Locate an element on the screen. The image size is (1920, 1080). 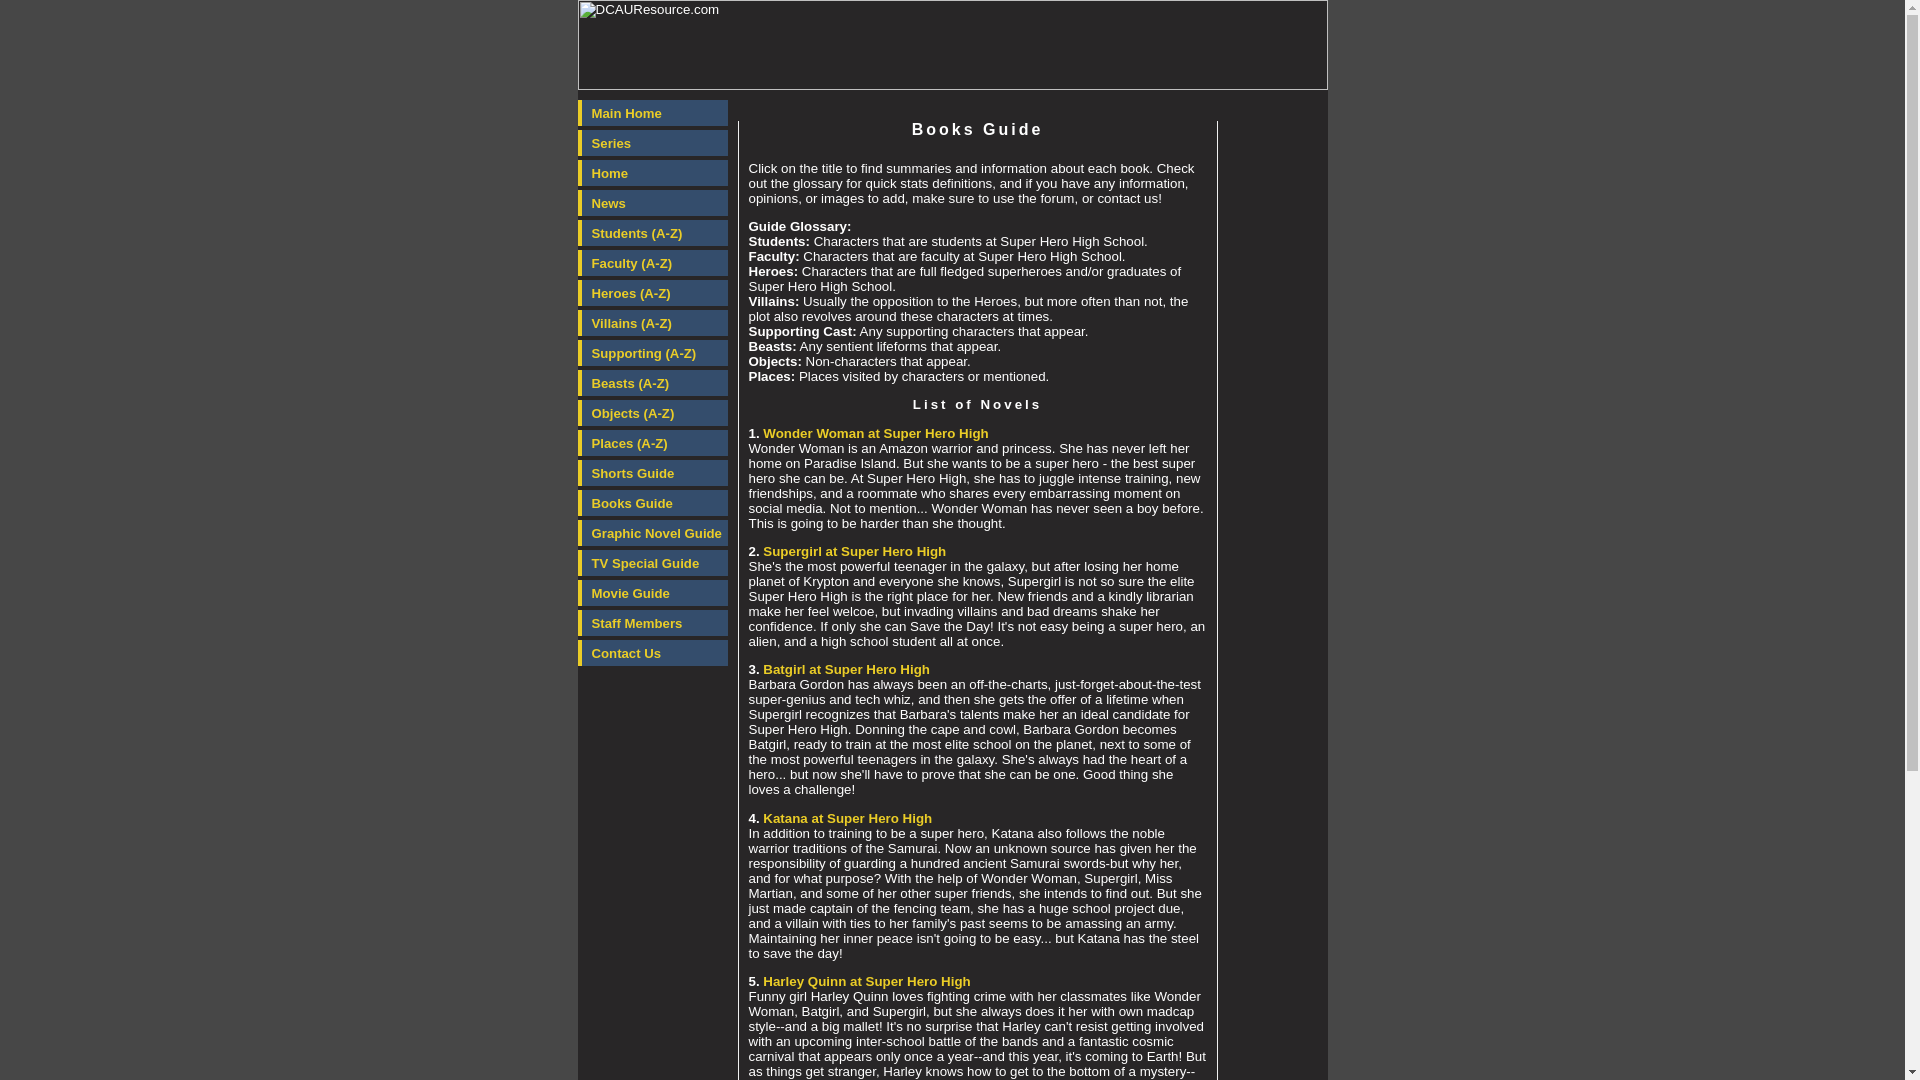
Katana at Super Hero High is located at coordinates (846, 818).